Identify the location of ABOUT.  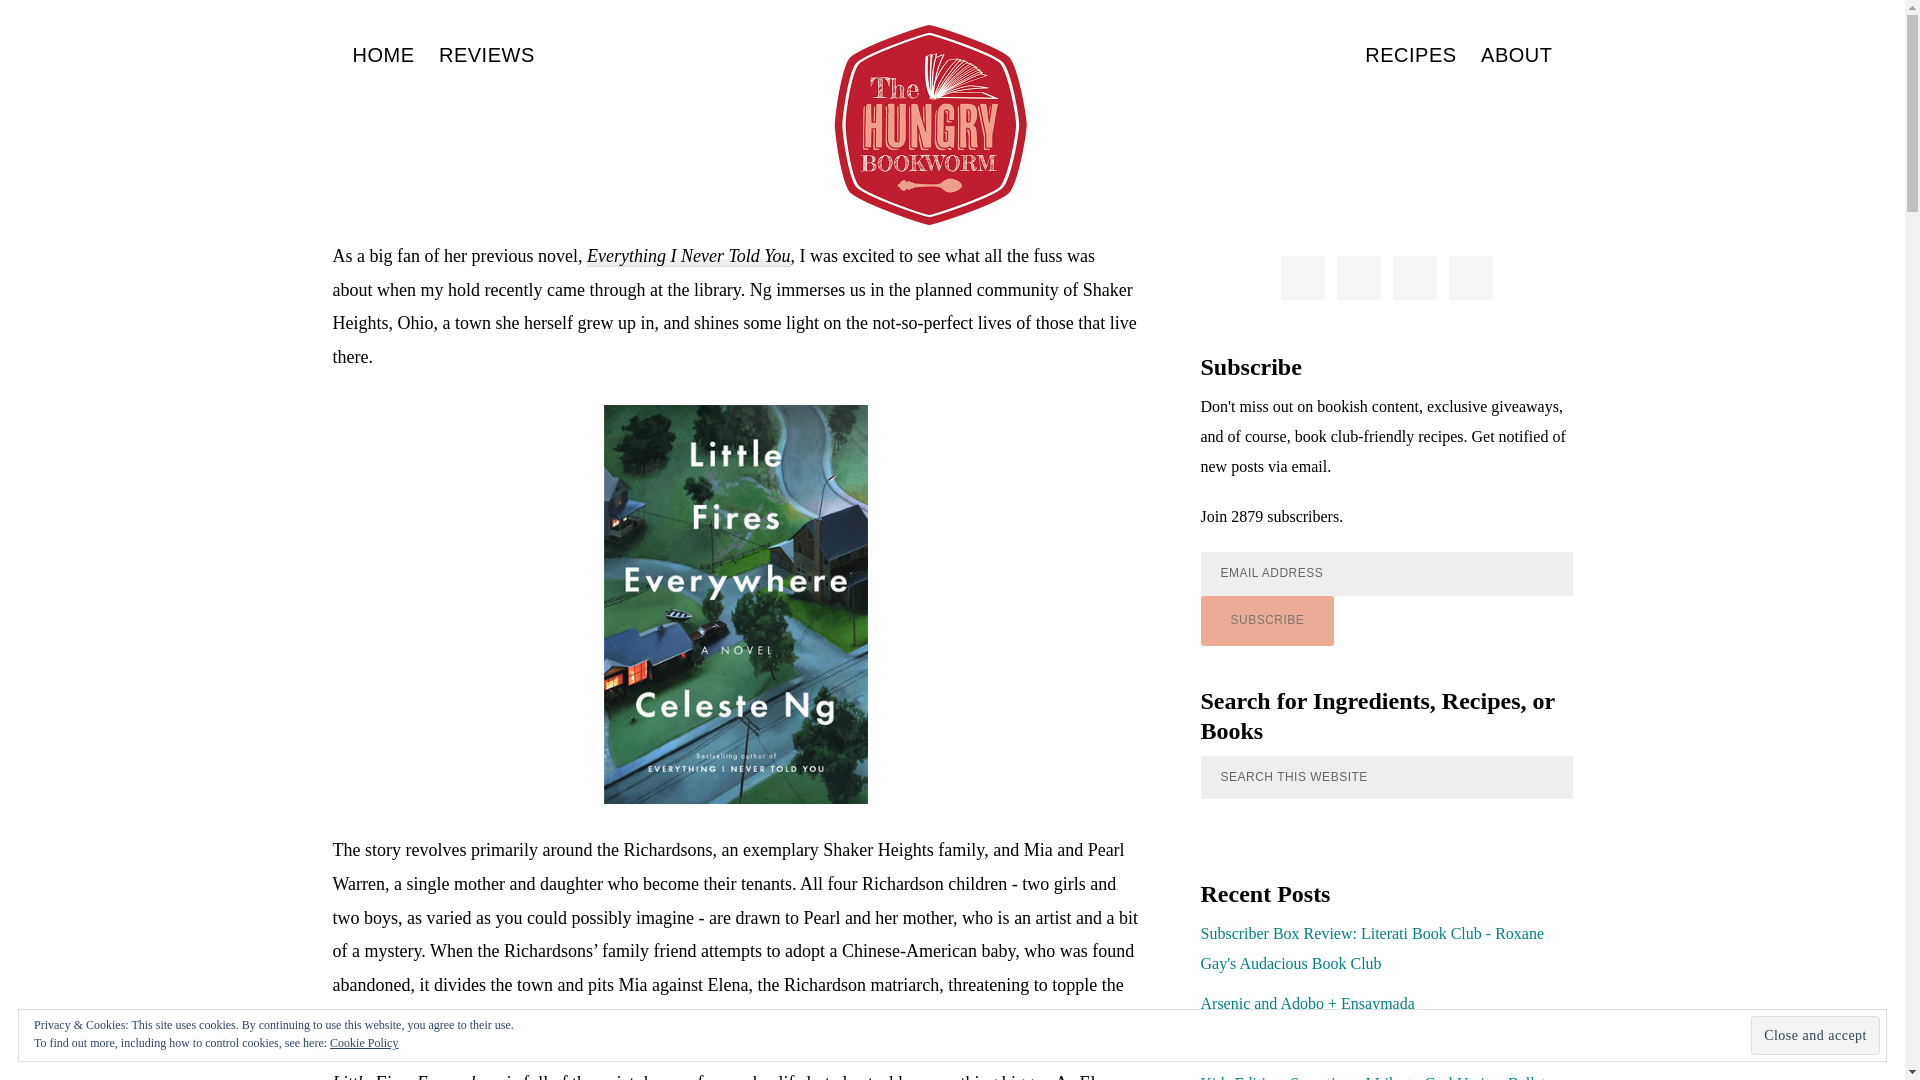
(1516, 54).